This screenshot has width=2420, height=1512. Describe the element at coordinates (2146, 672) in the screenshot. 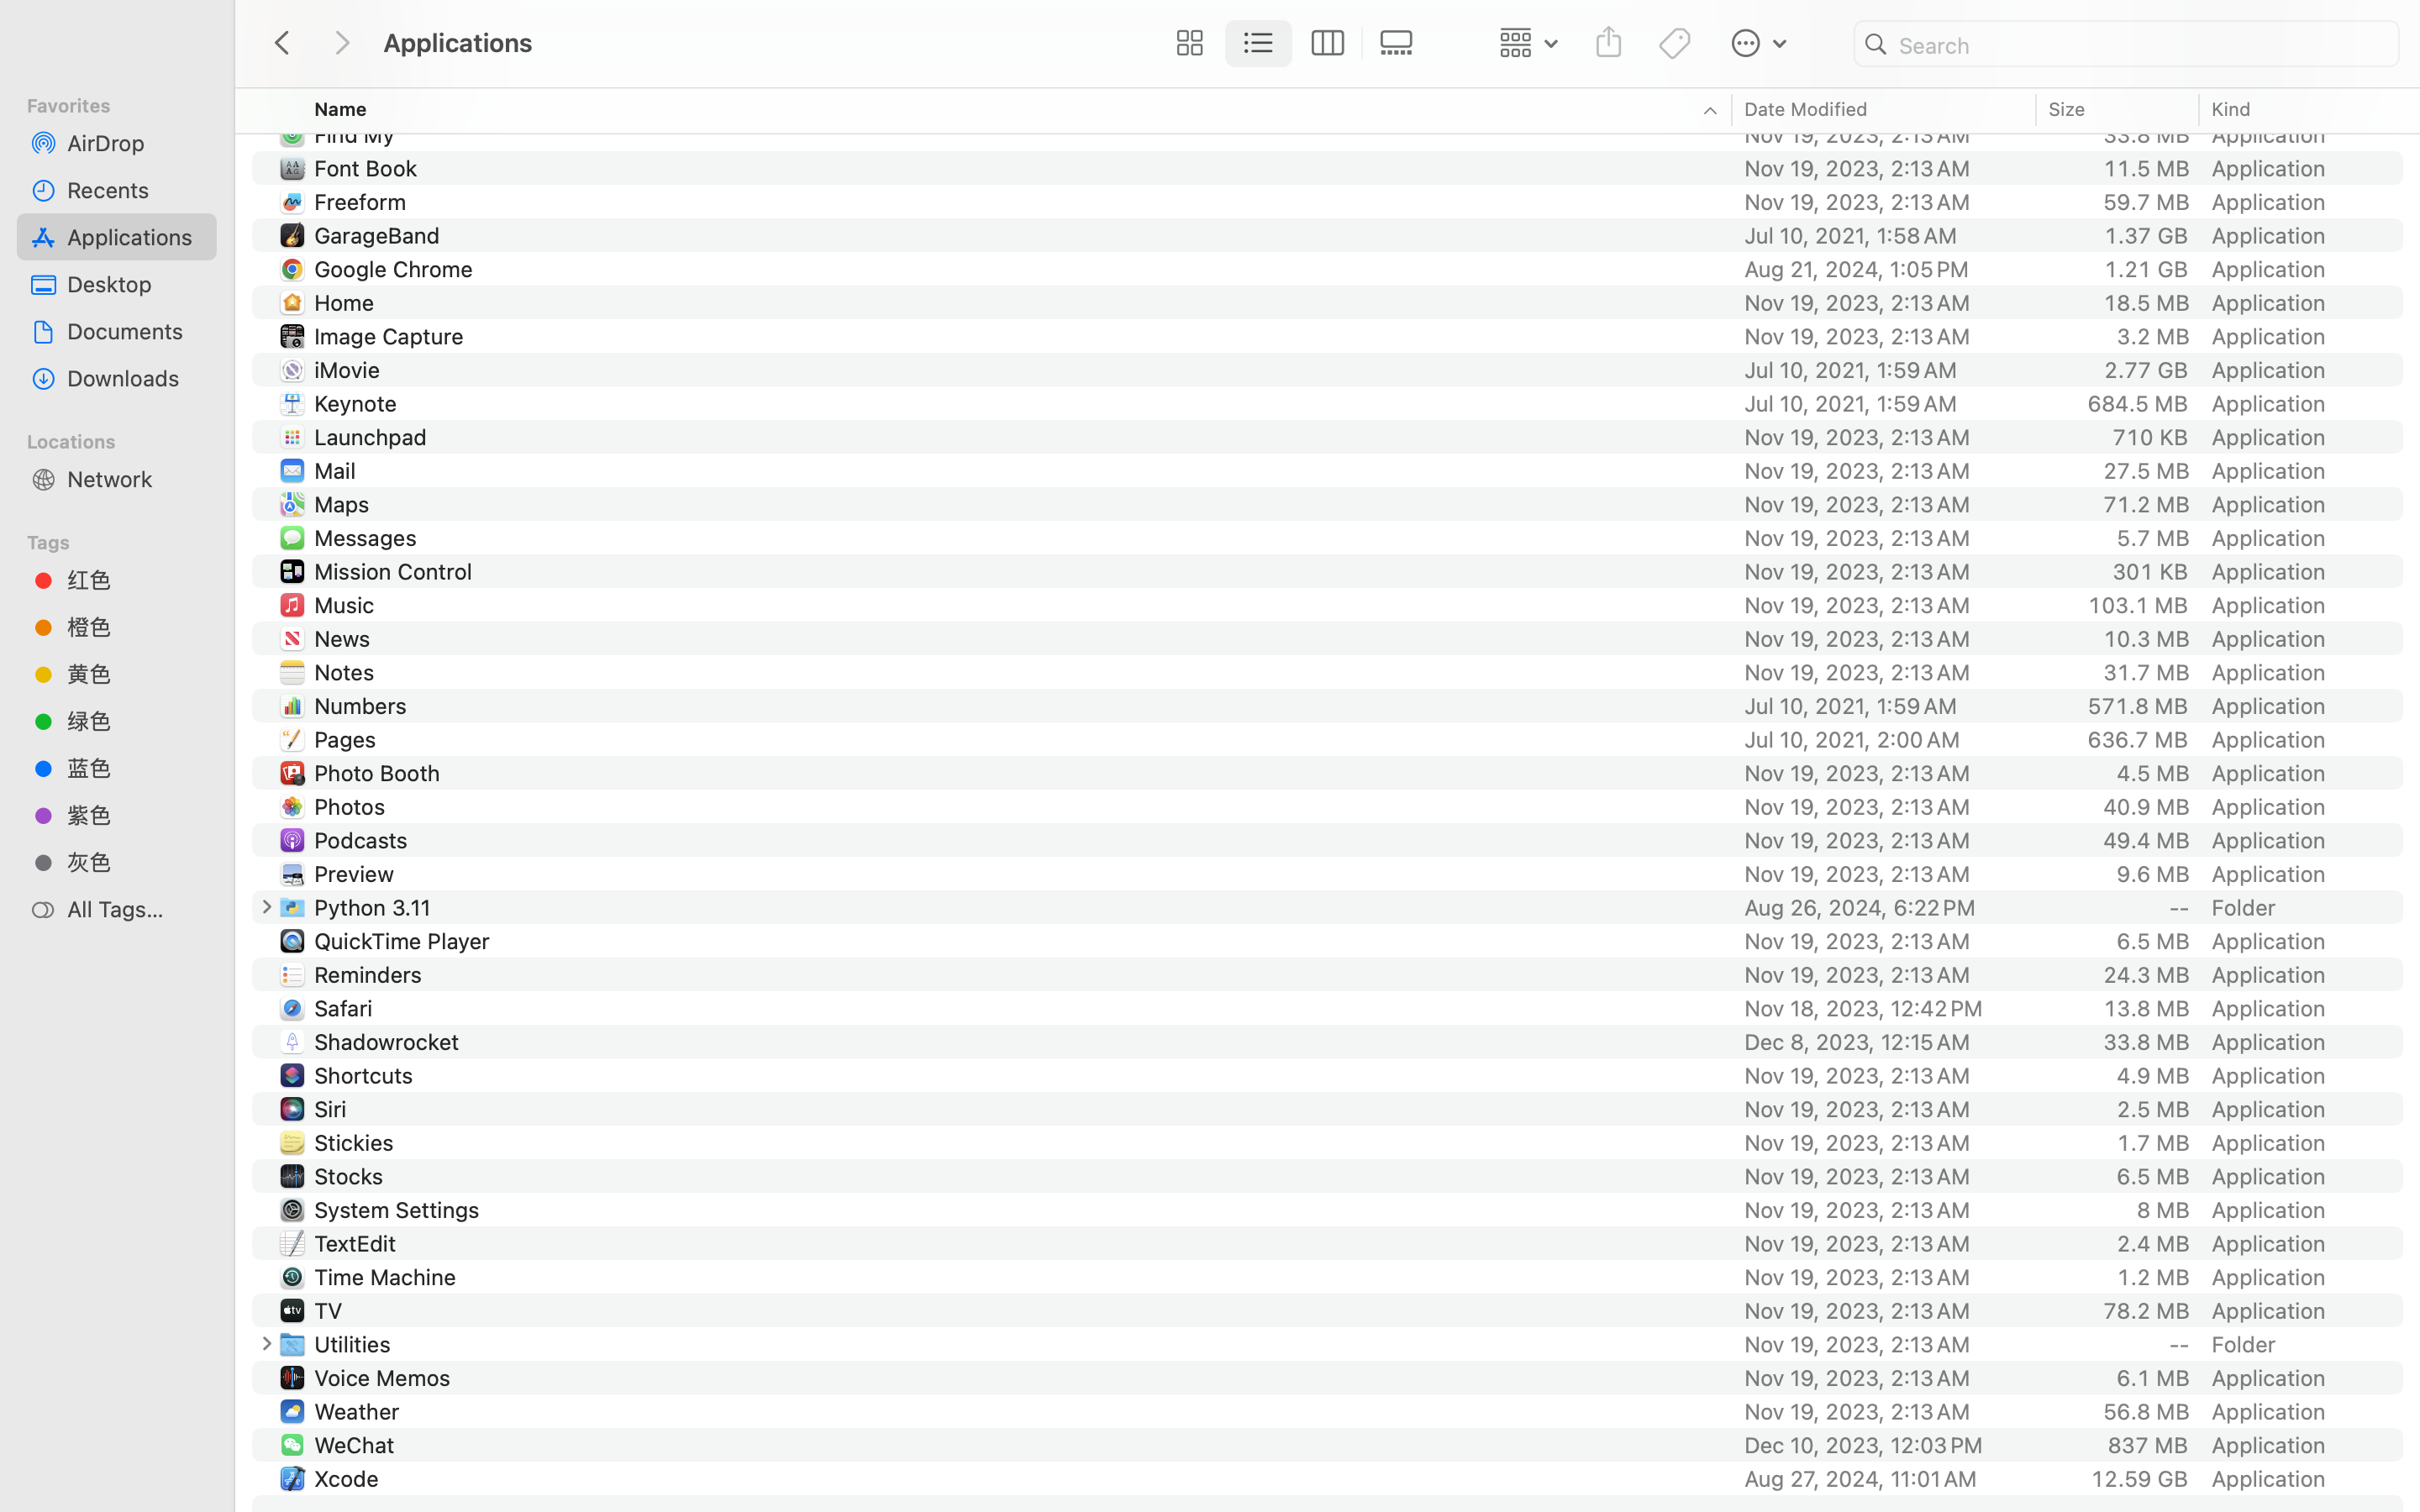

I see `31.7 MB` at that location.